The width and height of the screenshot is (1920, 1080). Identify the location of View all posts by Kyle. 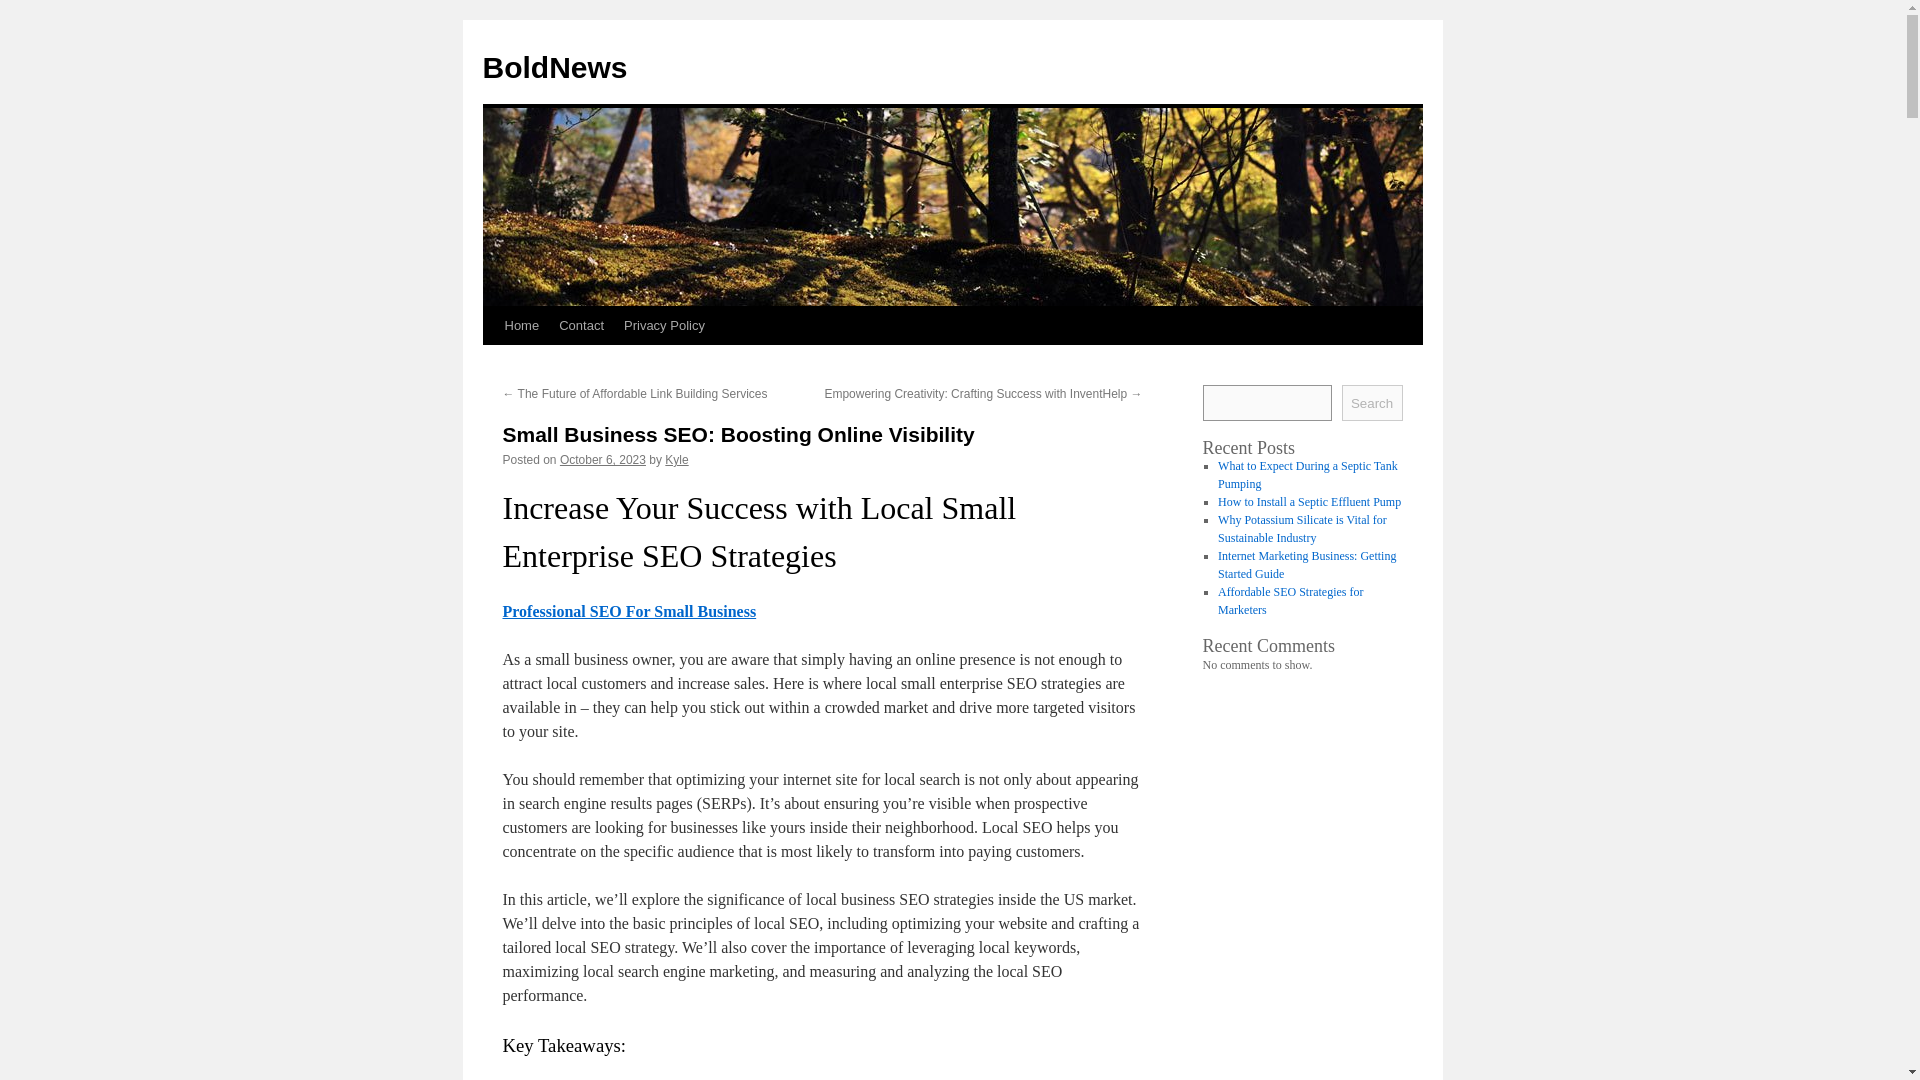
(676, 459).